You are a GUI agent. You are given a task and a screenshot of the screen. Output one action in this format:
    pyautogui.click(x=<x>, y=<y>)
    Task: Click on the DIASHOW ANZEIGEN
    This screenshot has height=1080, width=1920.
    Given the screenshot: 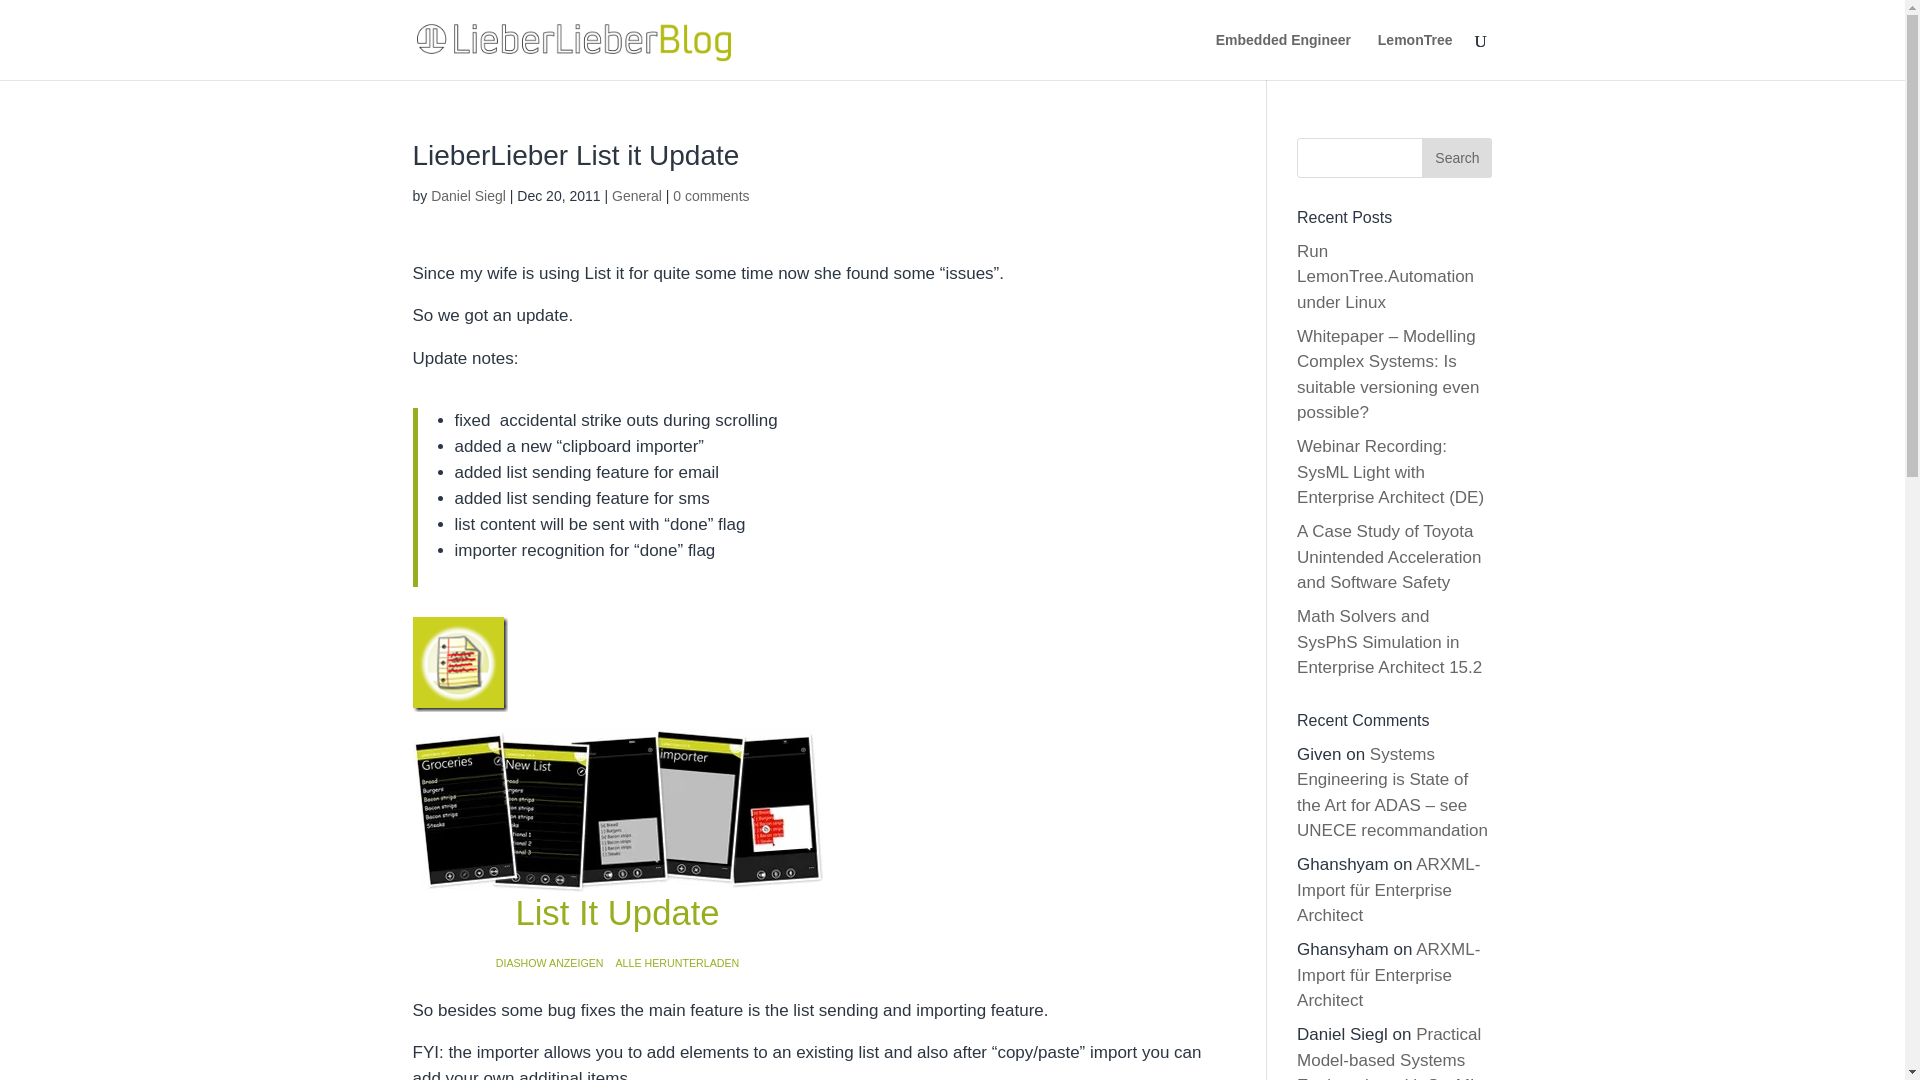 What is the action you would take?
    pyautogui.click(x=550, y=962)
    